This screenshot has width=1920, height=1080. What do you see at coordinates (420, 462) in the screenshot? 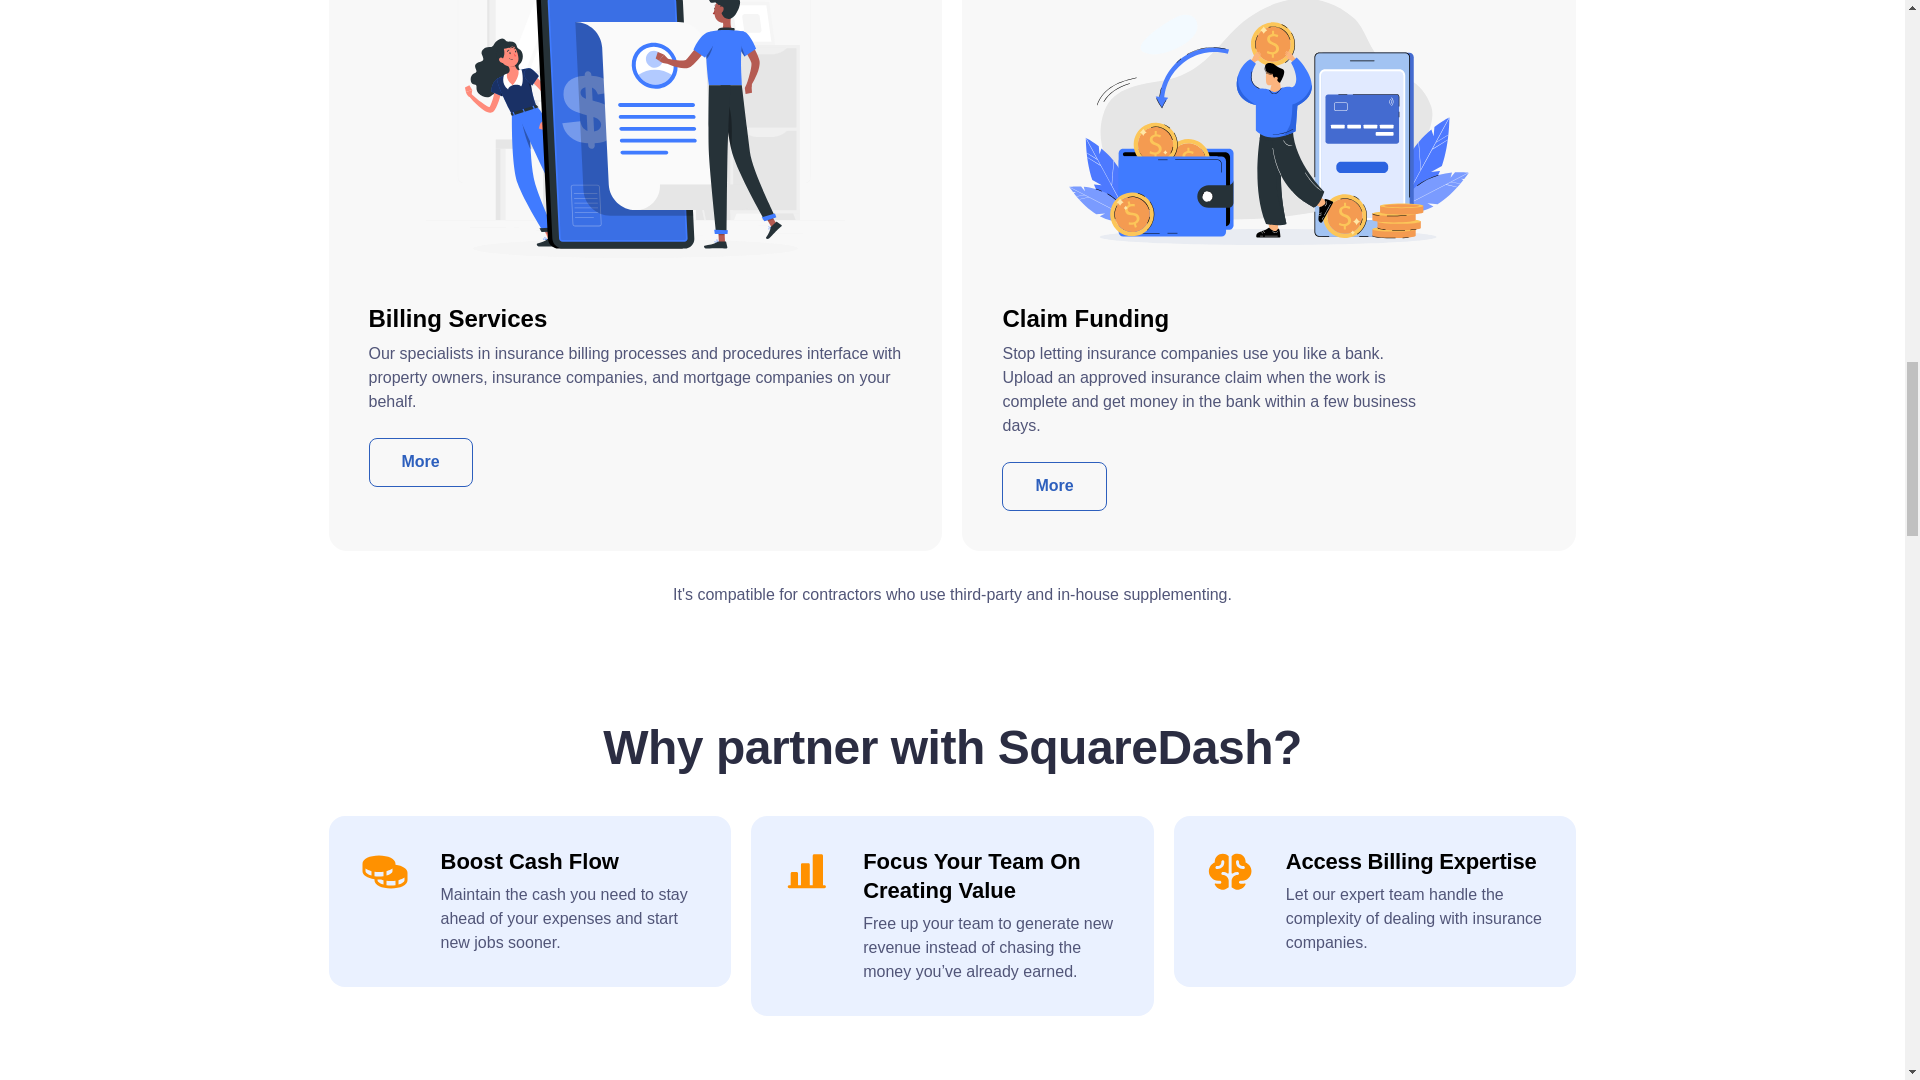
I see `More` at bounding box center [420, 462].